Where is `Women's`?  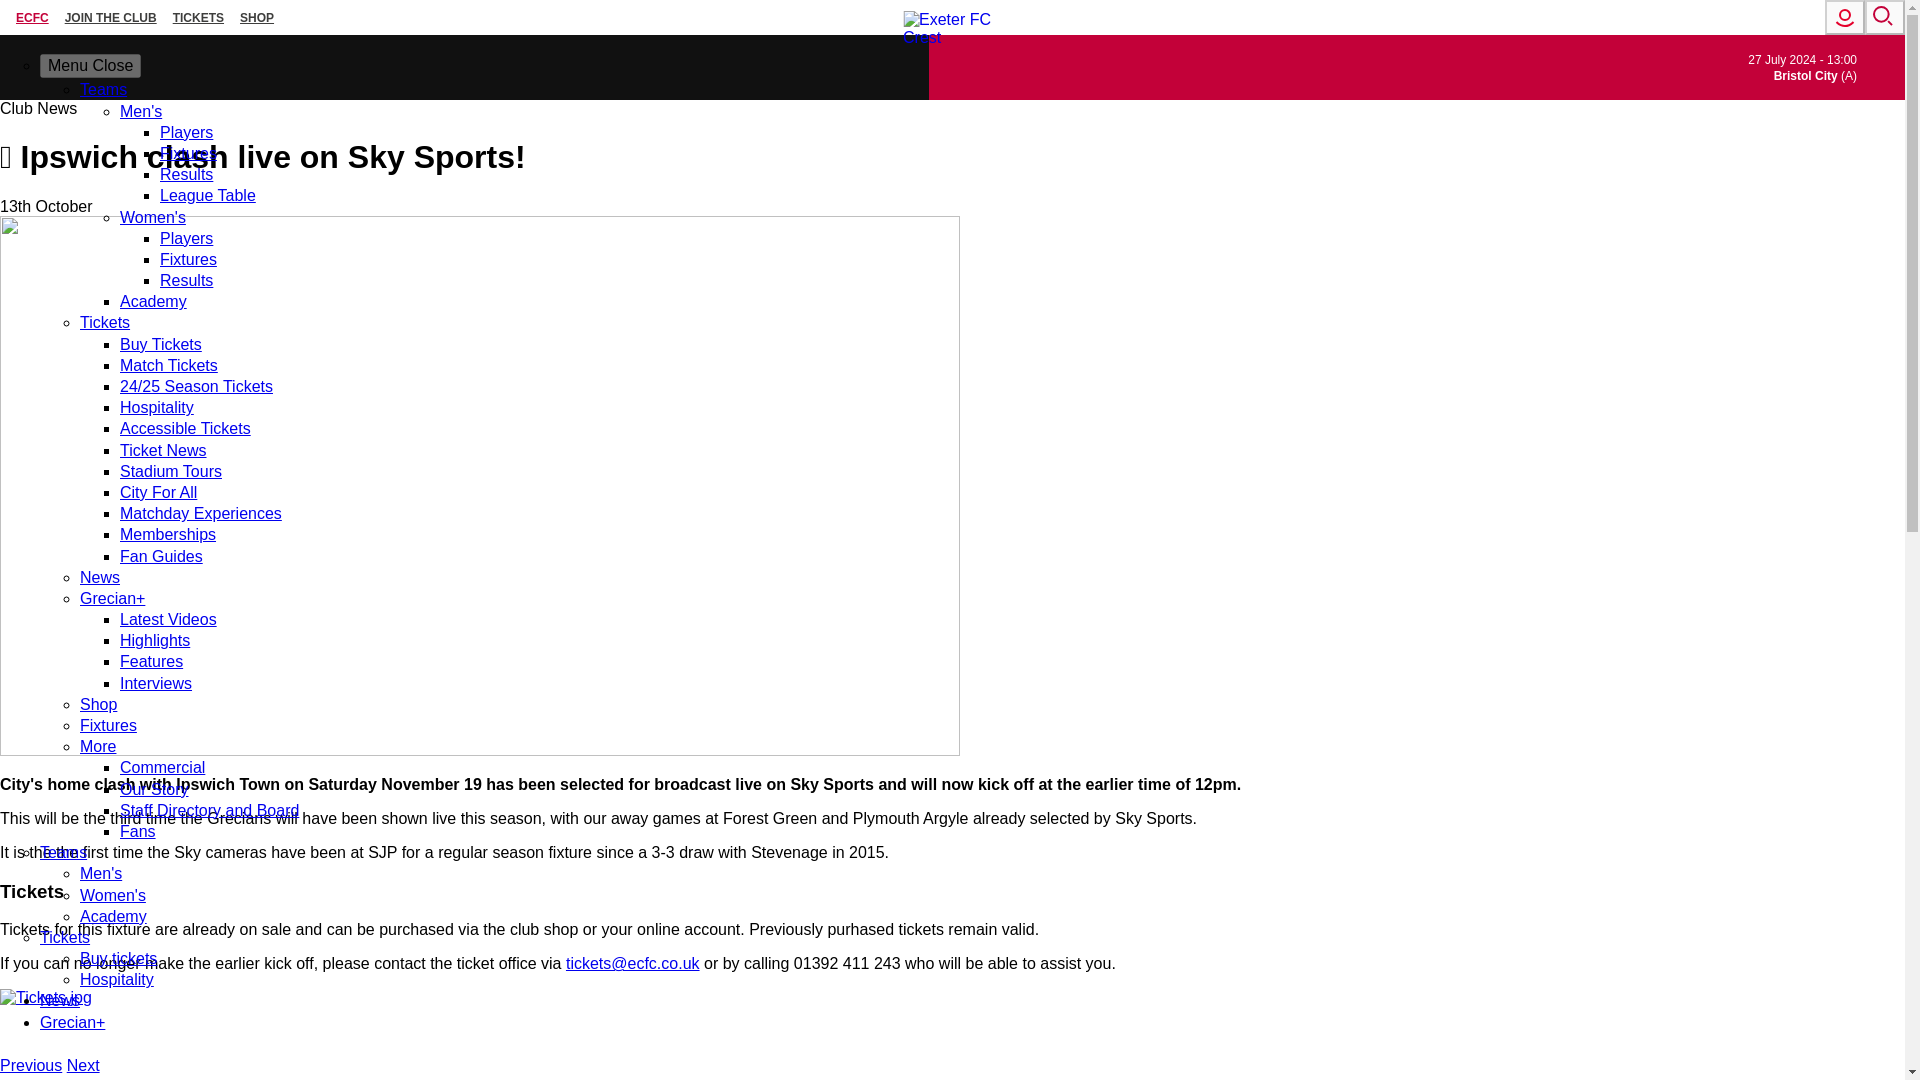 Women's is located at coordinates (152, 216).